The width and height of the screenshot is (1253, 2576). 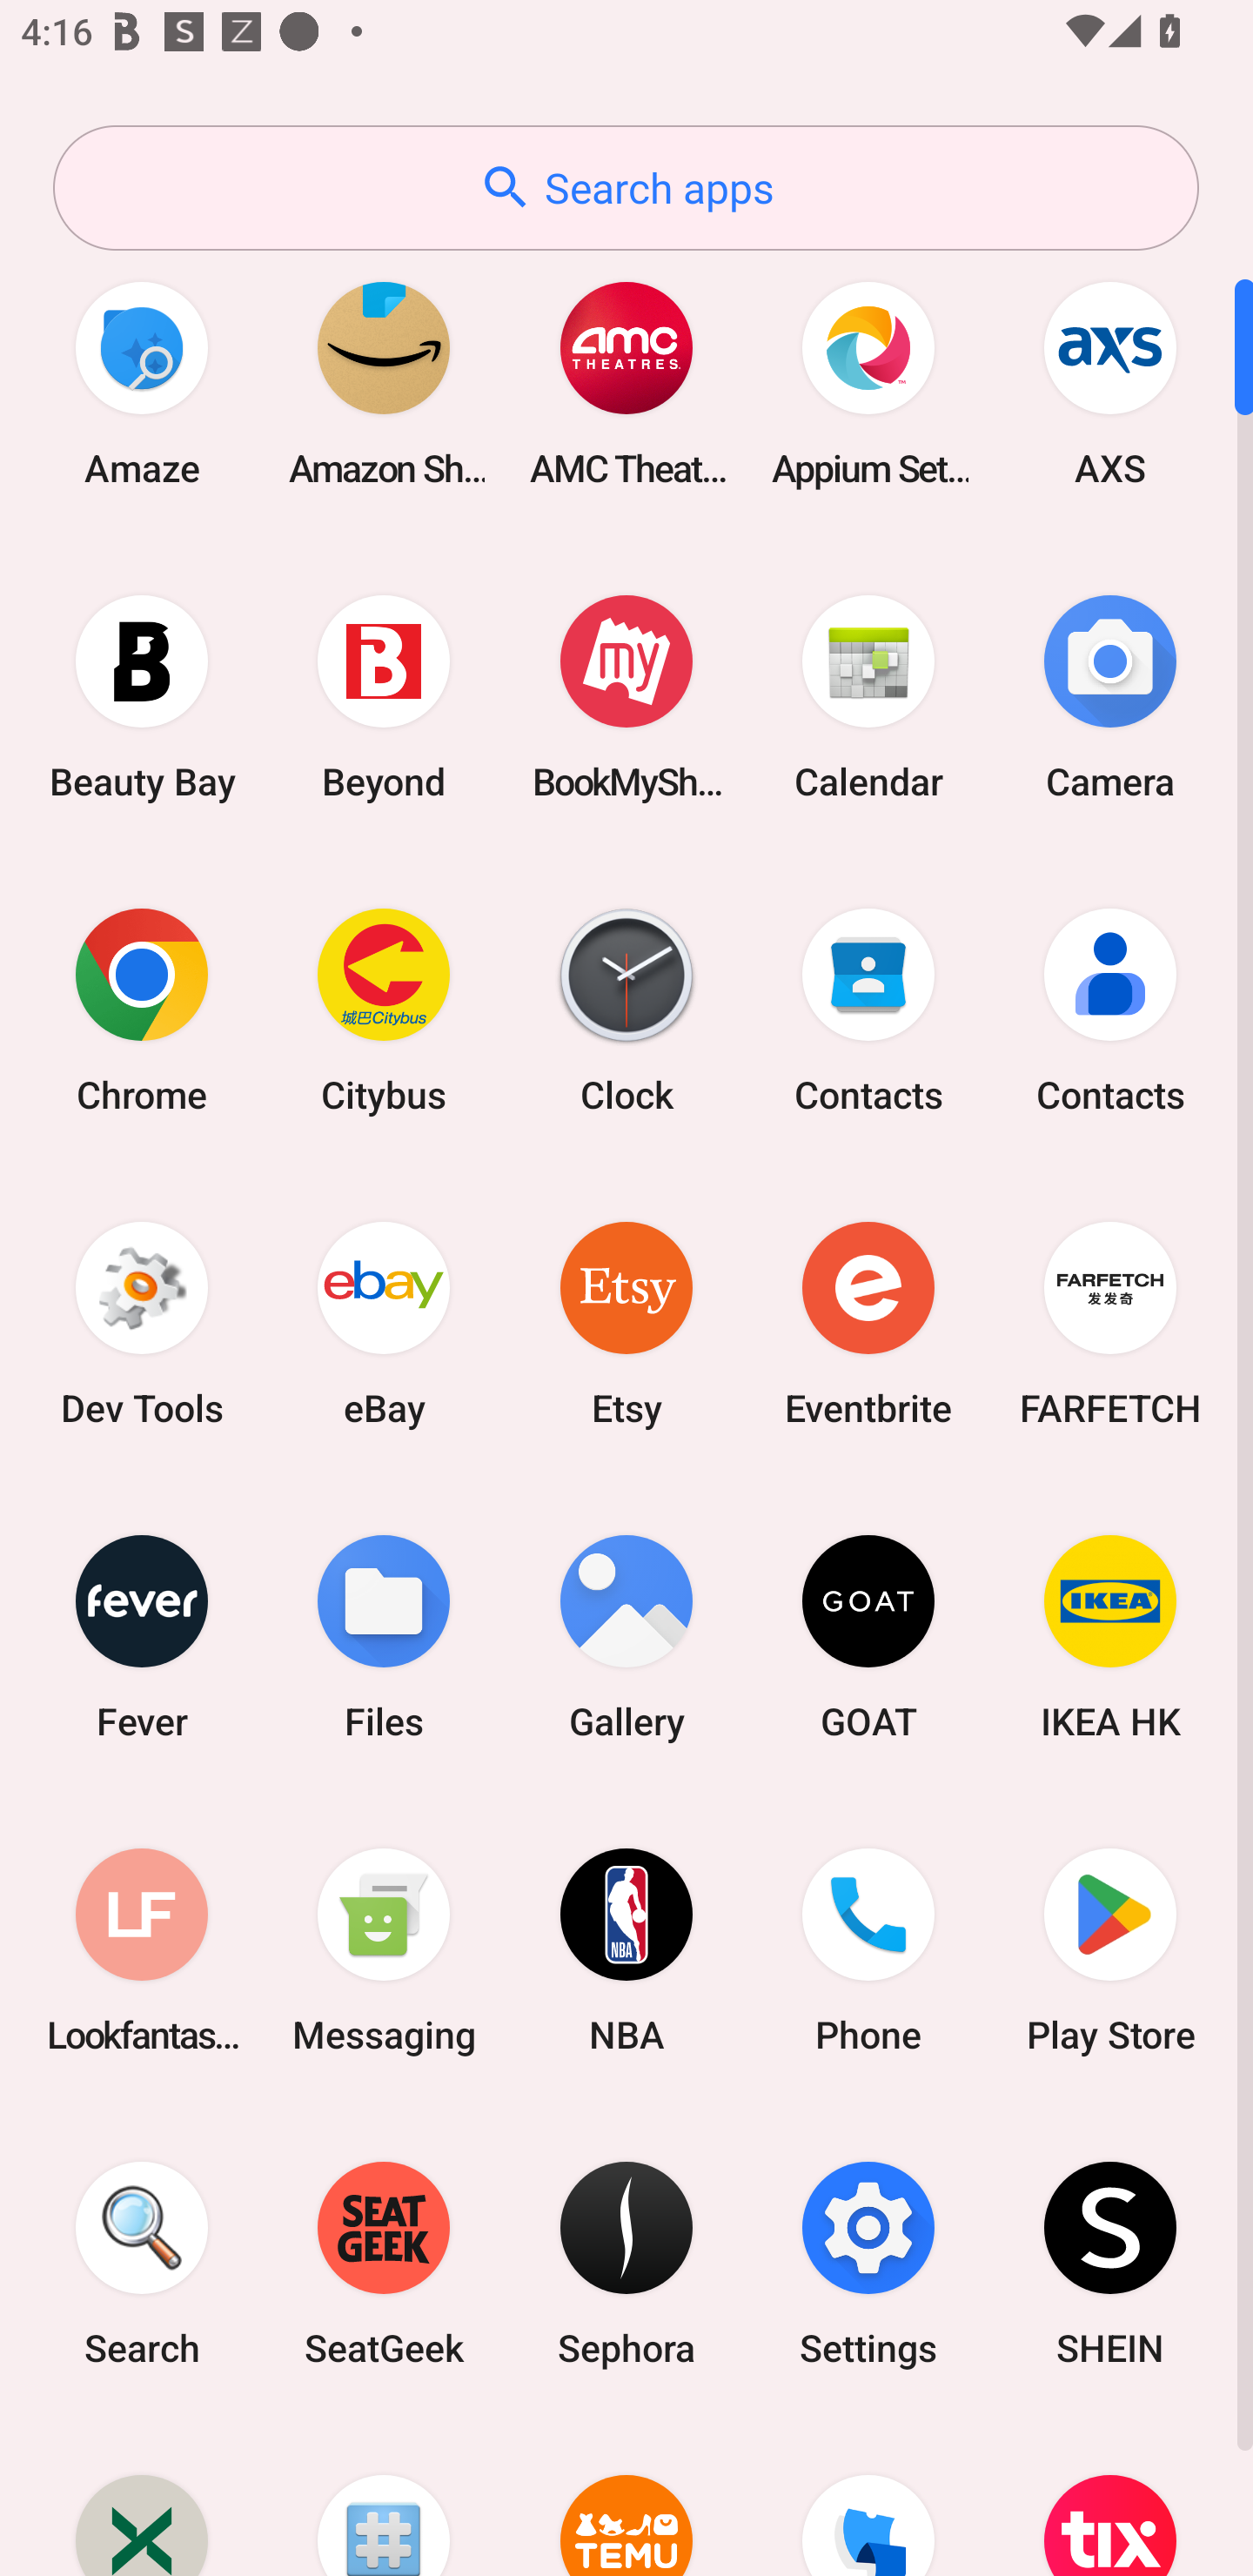 What do you see at coordinates (868, 1949) in the screenshot?
I see `Phone` at bounding box center [868, 1949].